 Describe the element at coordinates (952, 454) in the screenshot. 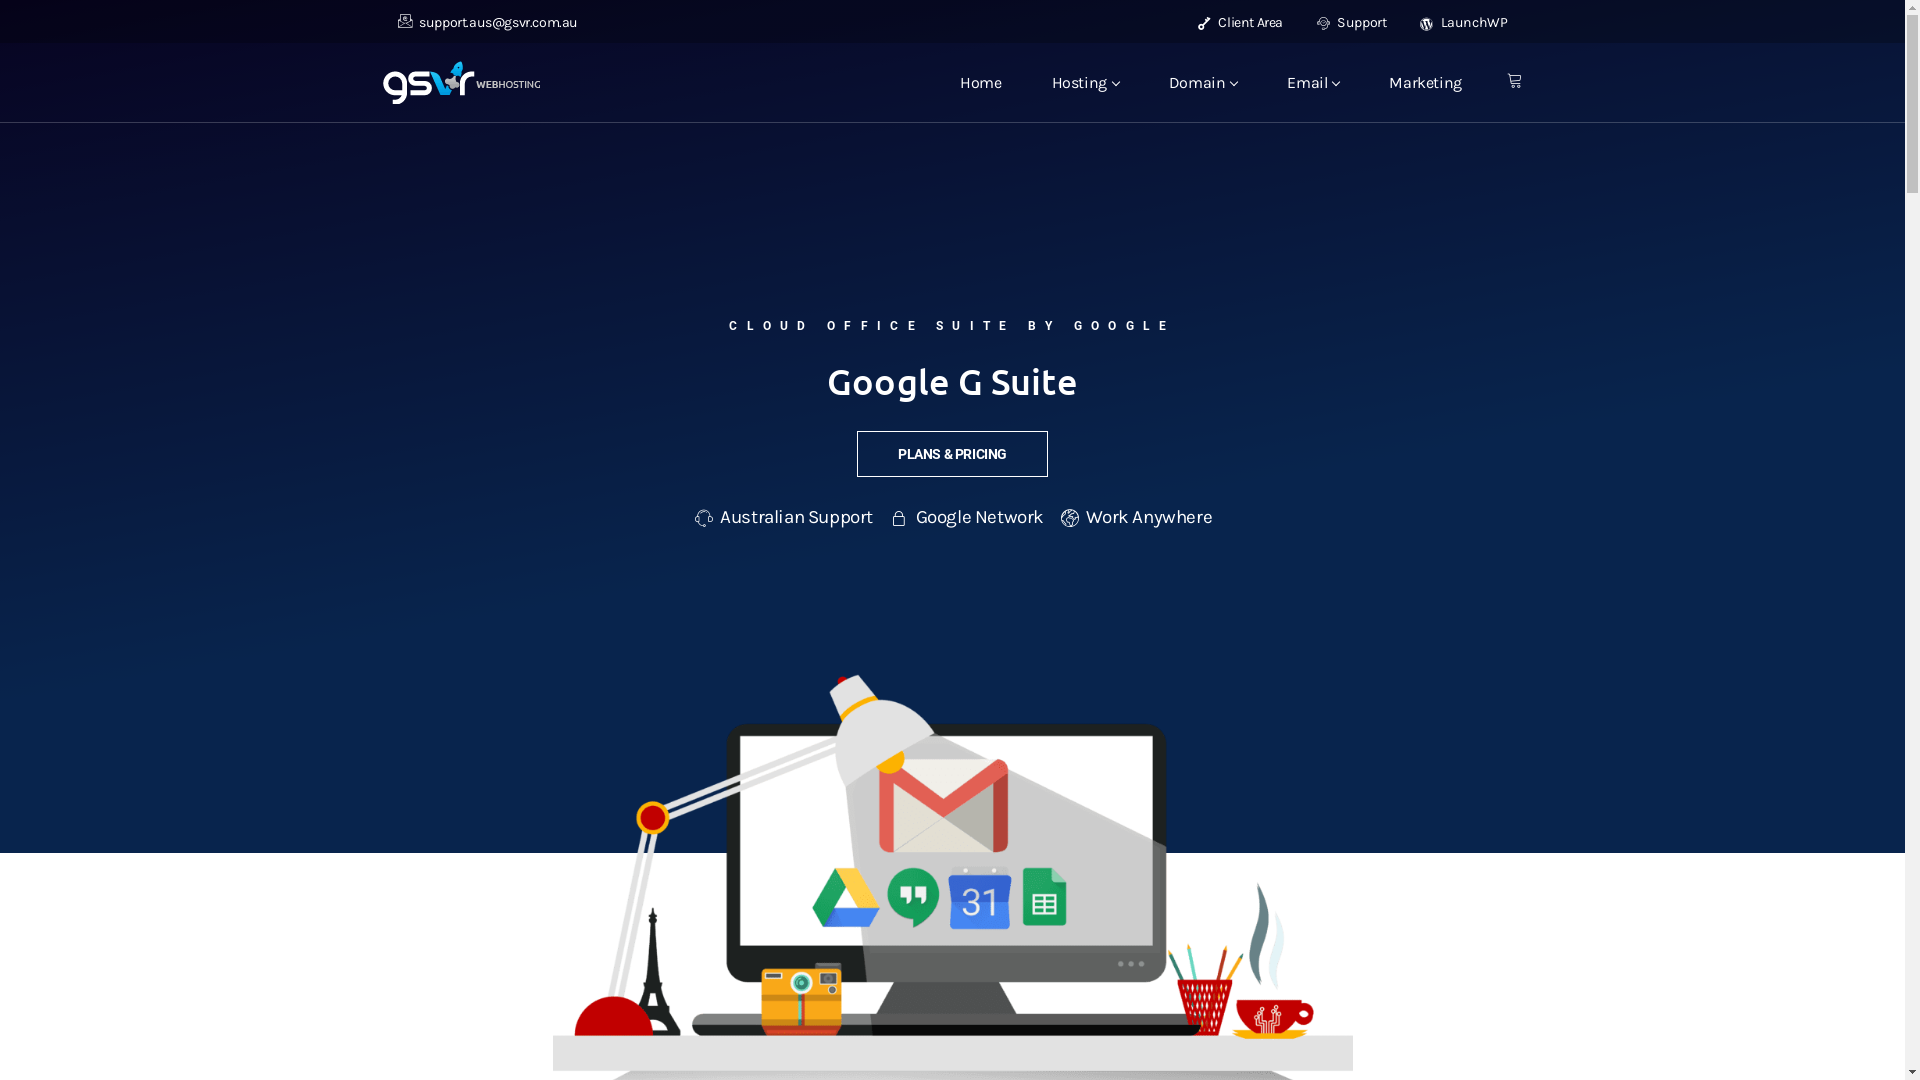

I see `PLANS & PRICING` at that location.